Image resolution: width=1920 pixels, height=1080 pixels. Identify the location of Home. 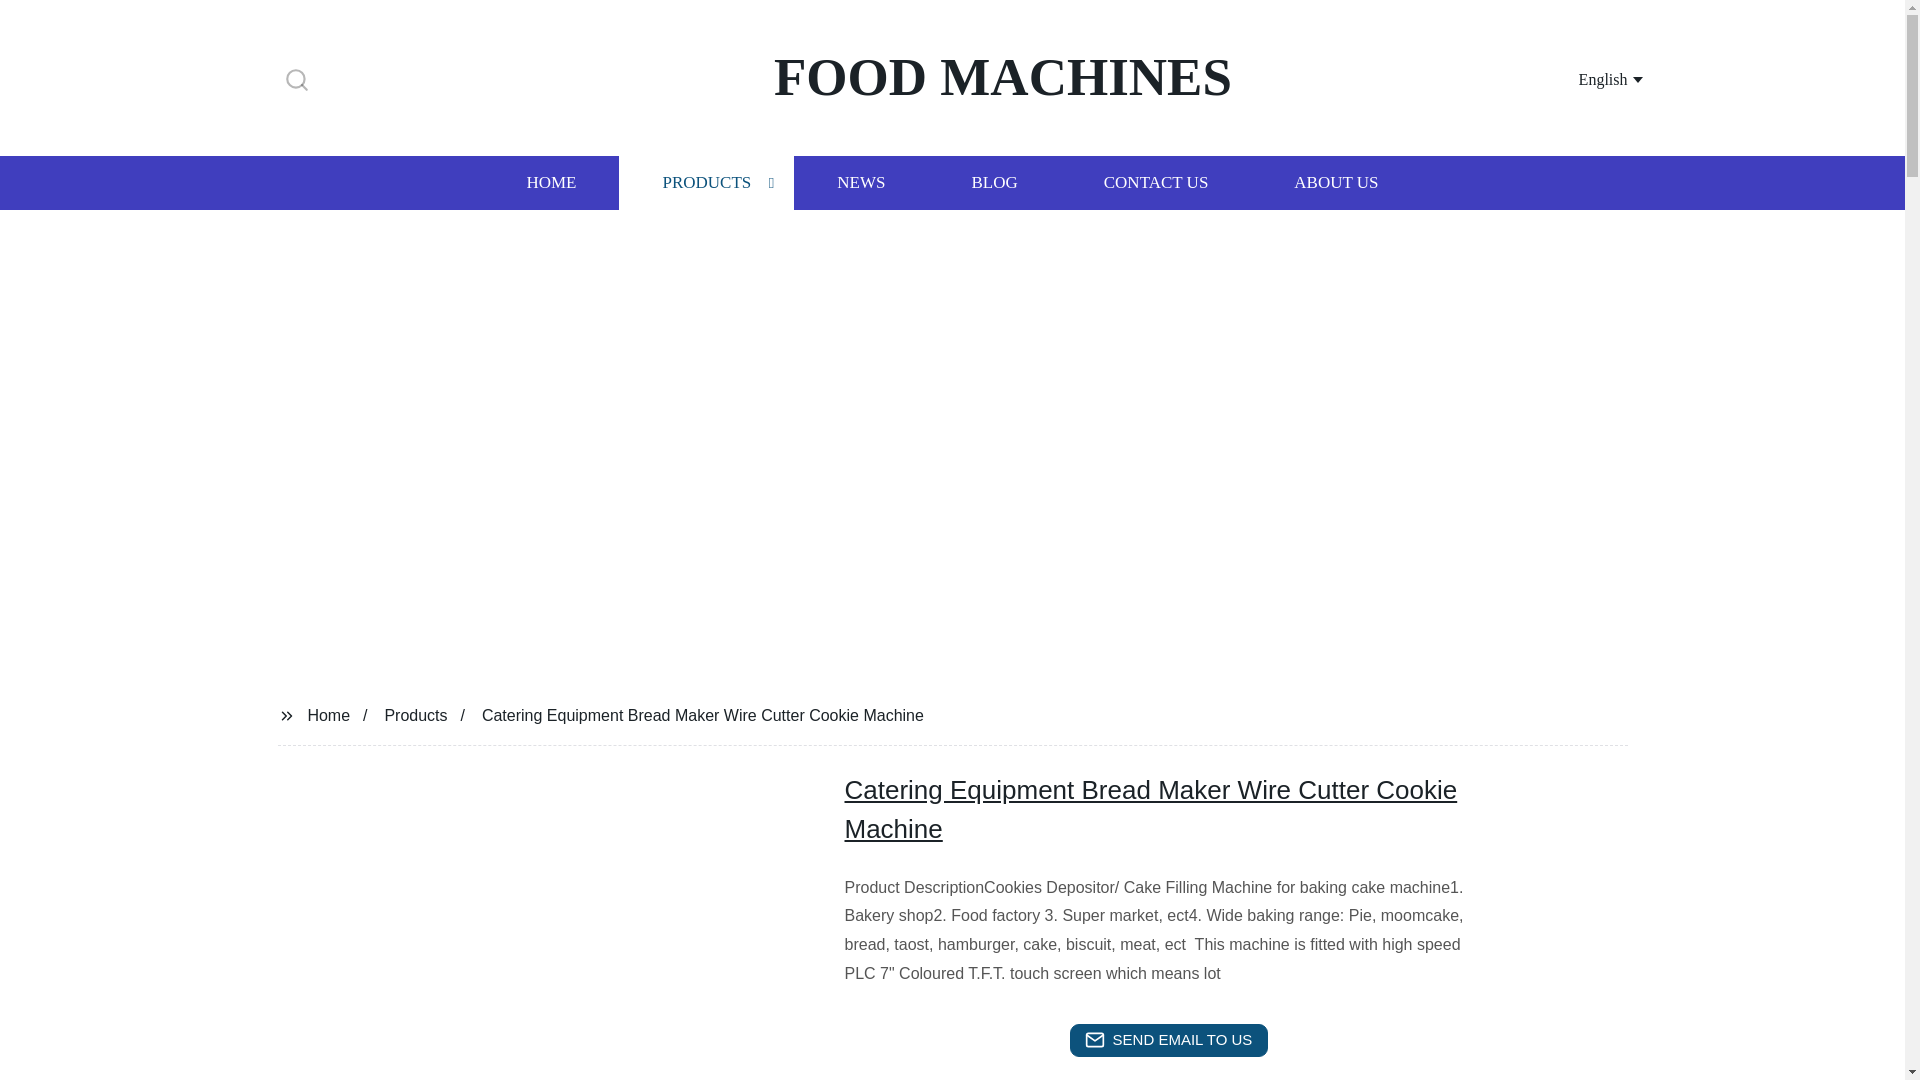
(328, 714).